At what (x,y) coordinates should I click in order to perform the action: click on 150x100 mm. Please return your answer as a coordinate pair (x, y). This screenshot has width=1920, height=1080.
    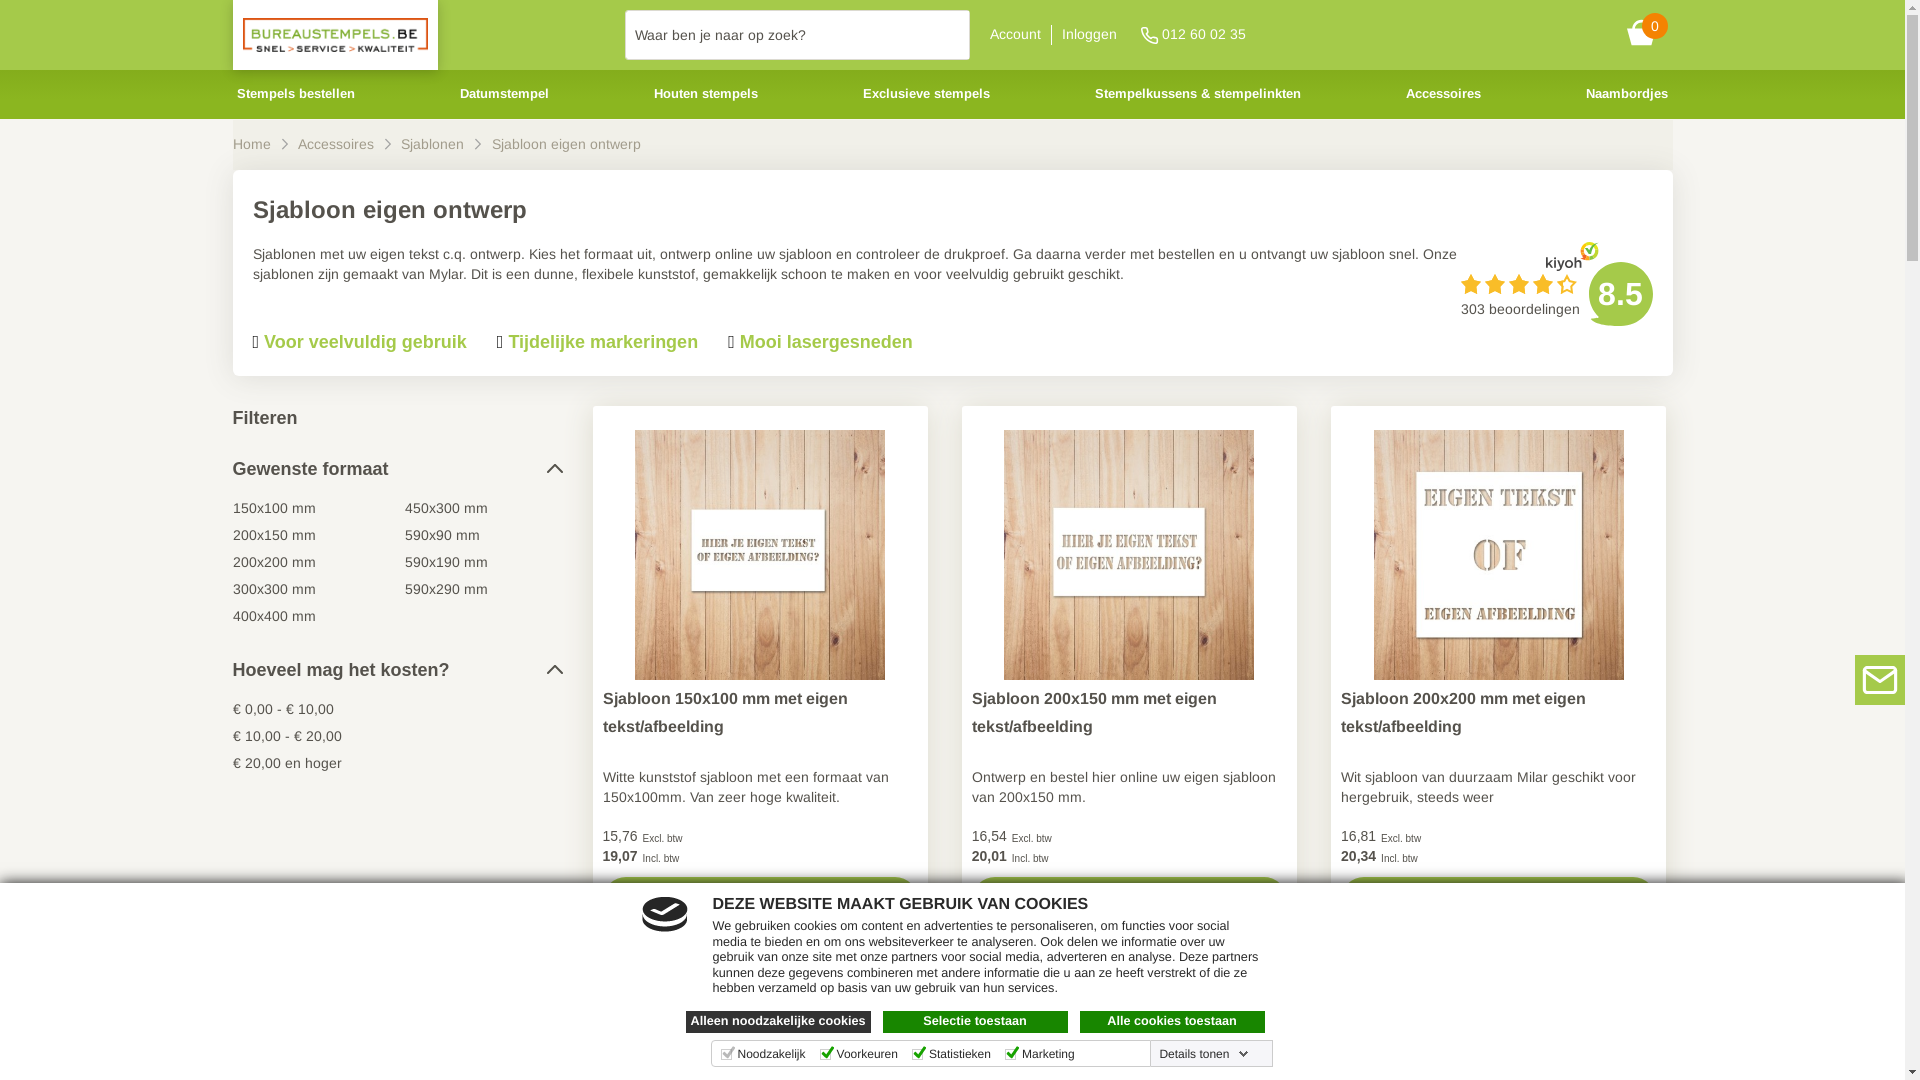
    Looking at the image, I should click on (274, 508).